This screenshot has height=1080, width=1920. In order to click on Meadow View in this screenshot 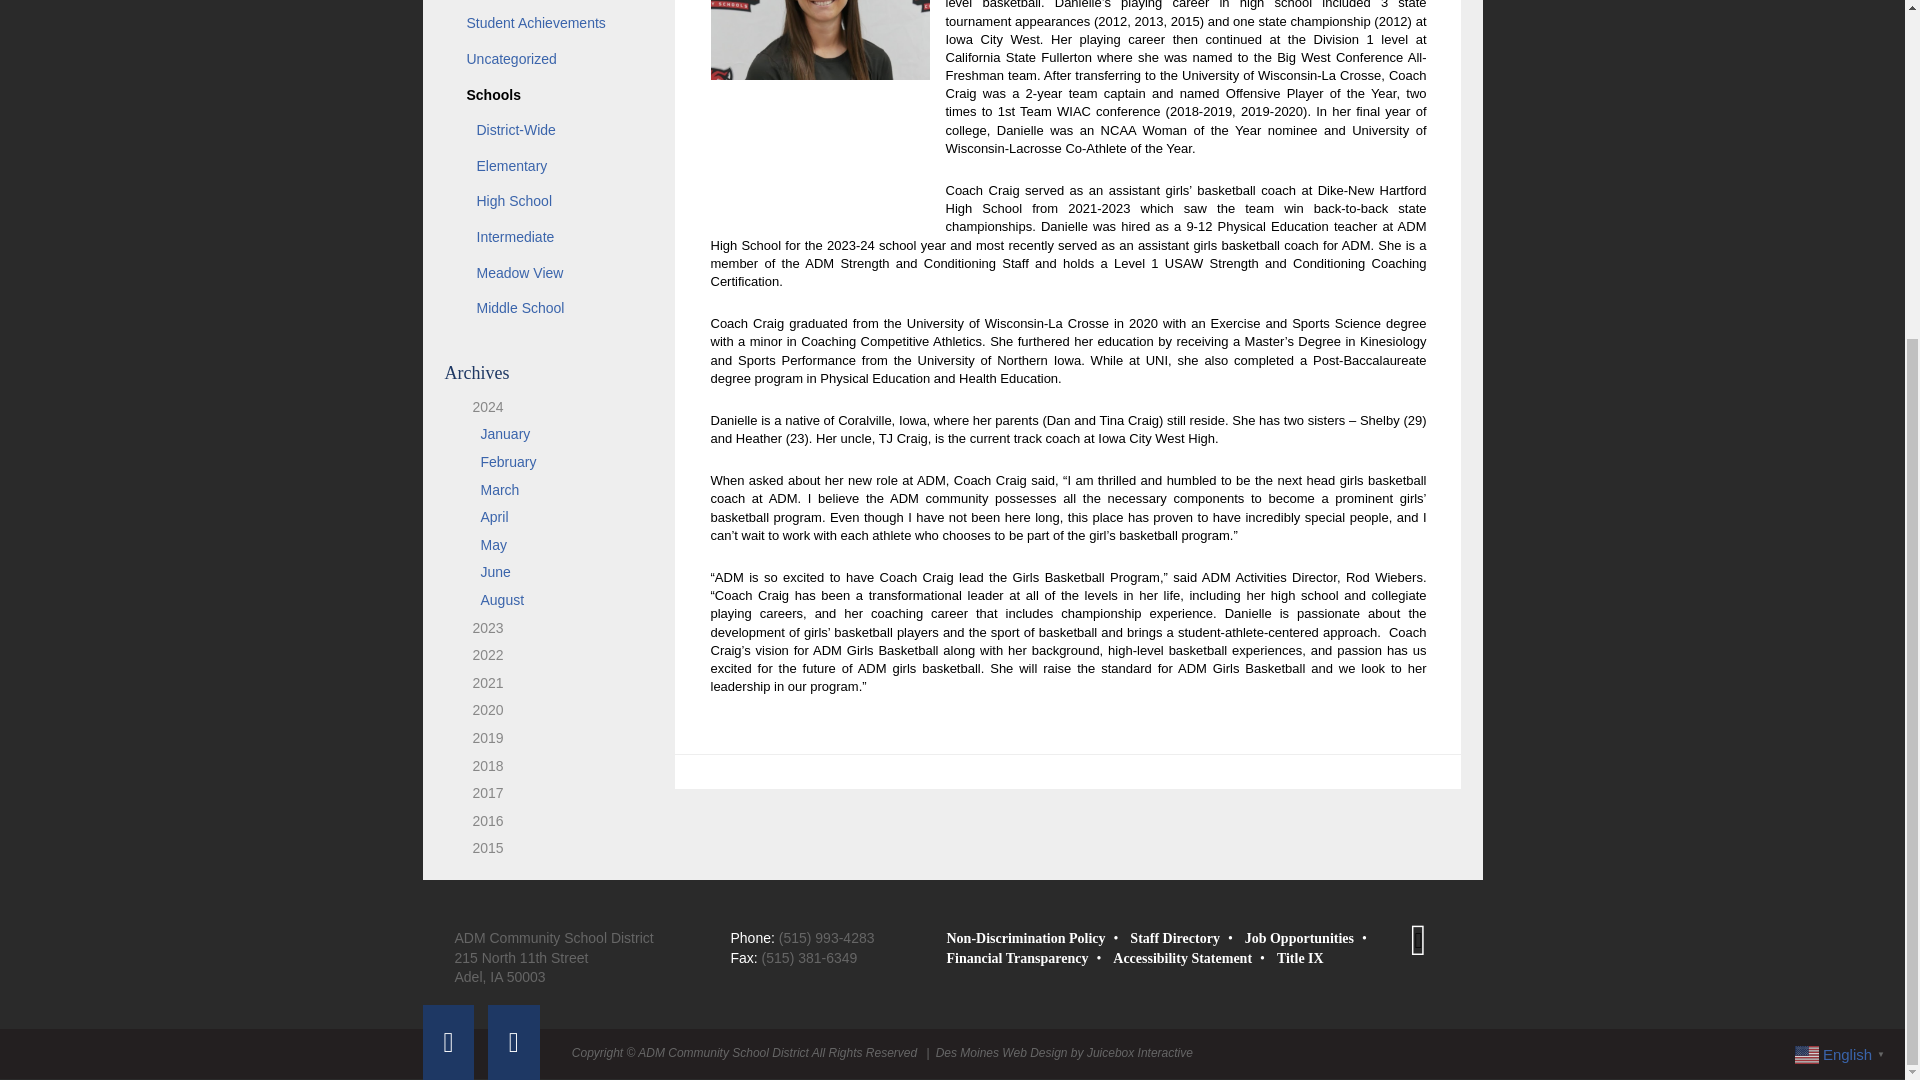, I will do `click(548, 273)`.